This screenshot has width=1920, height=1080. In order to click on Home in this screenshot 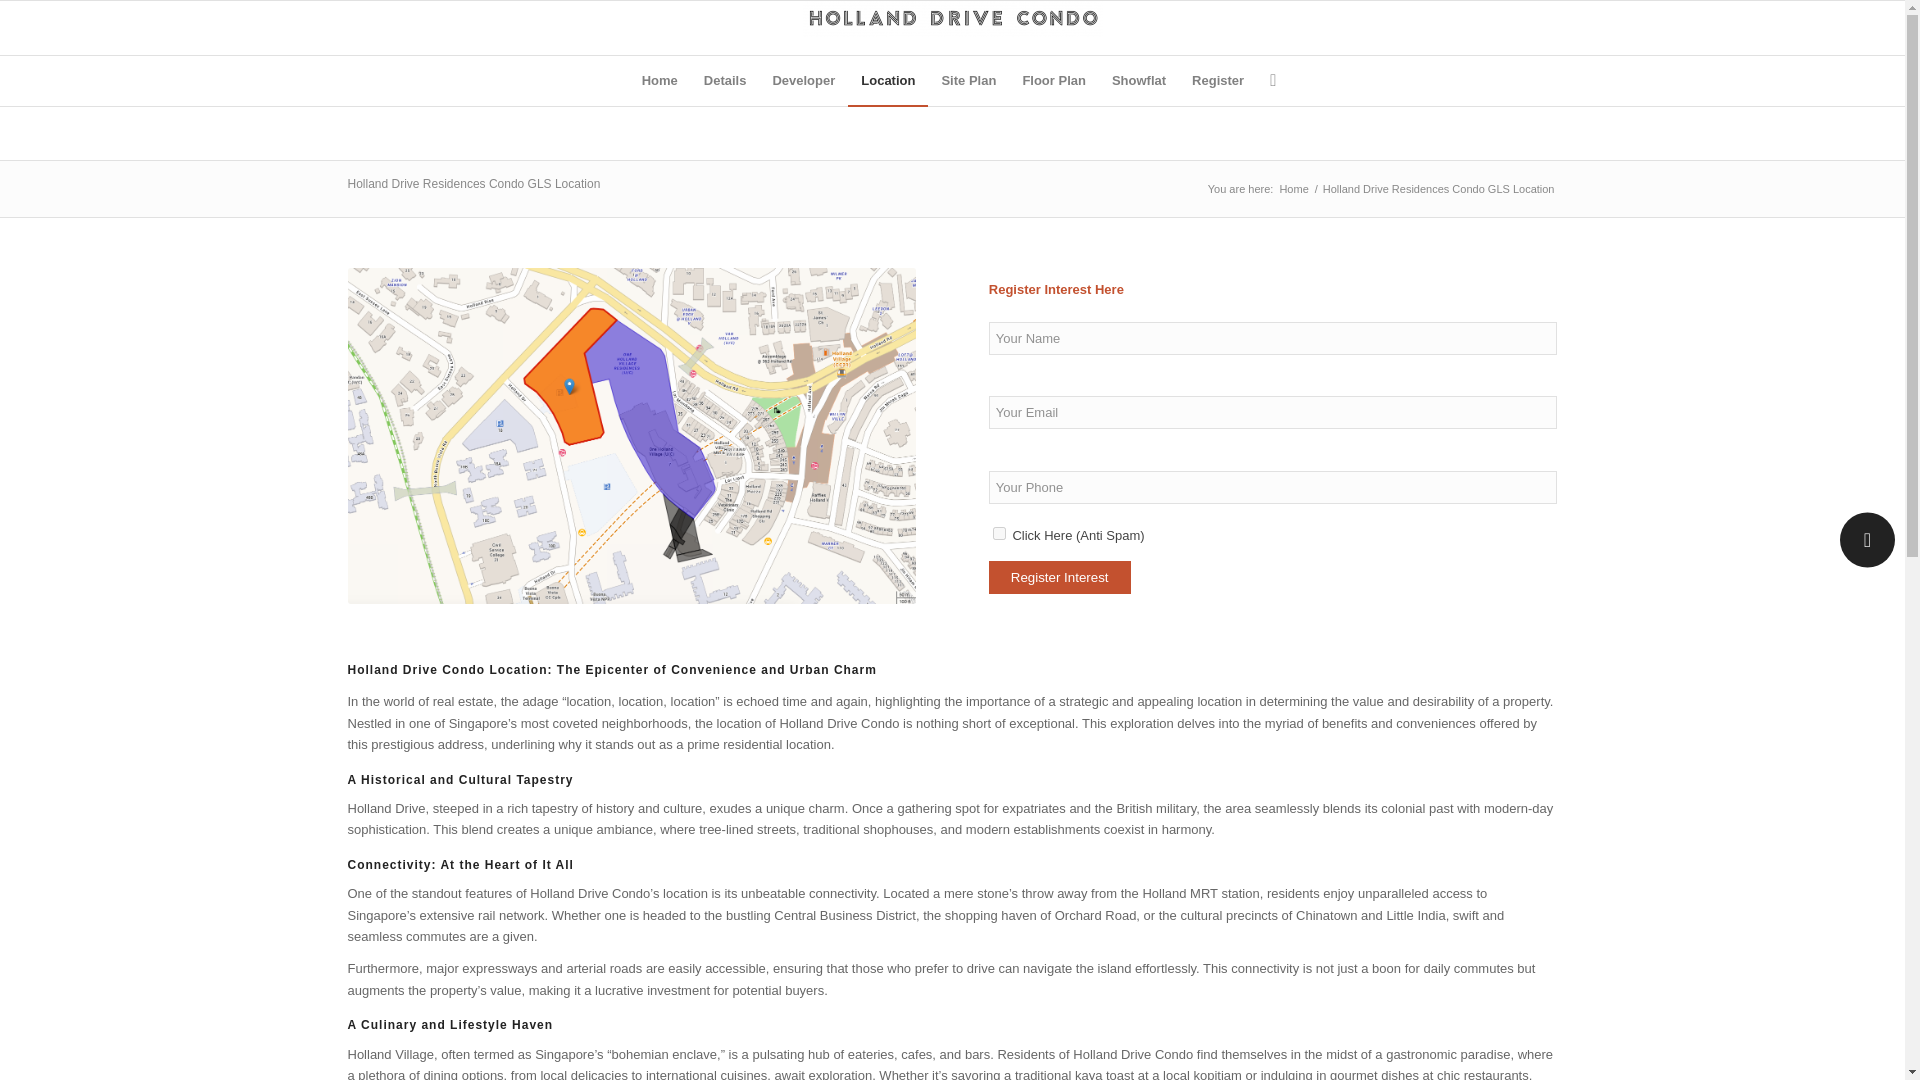, I will do `click(1294, 189)`.